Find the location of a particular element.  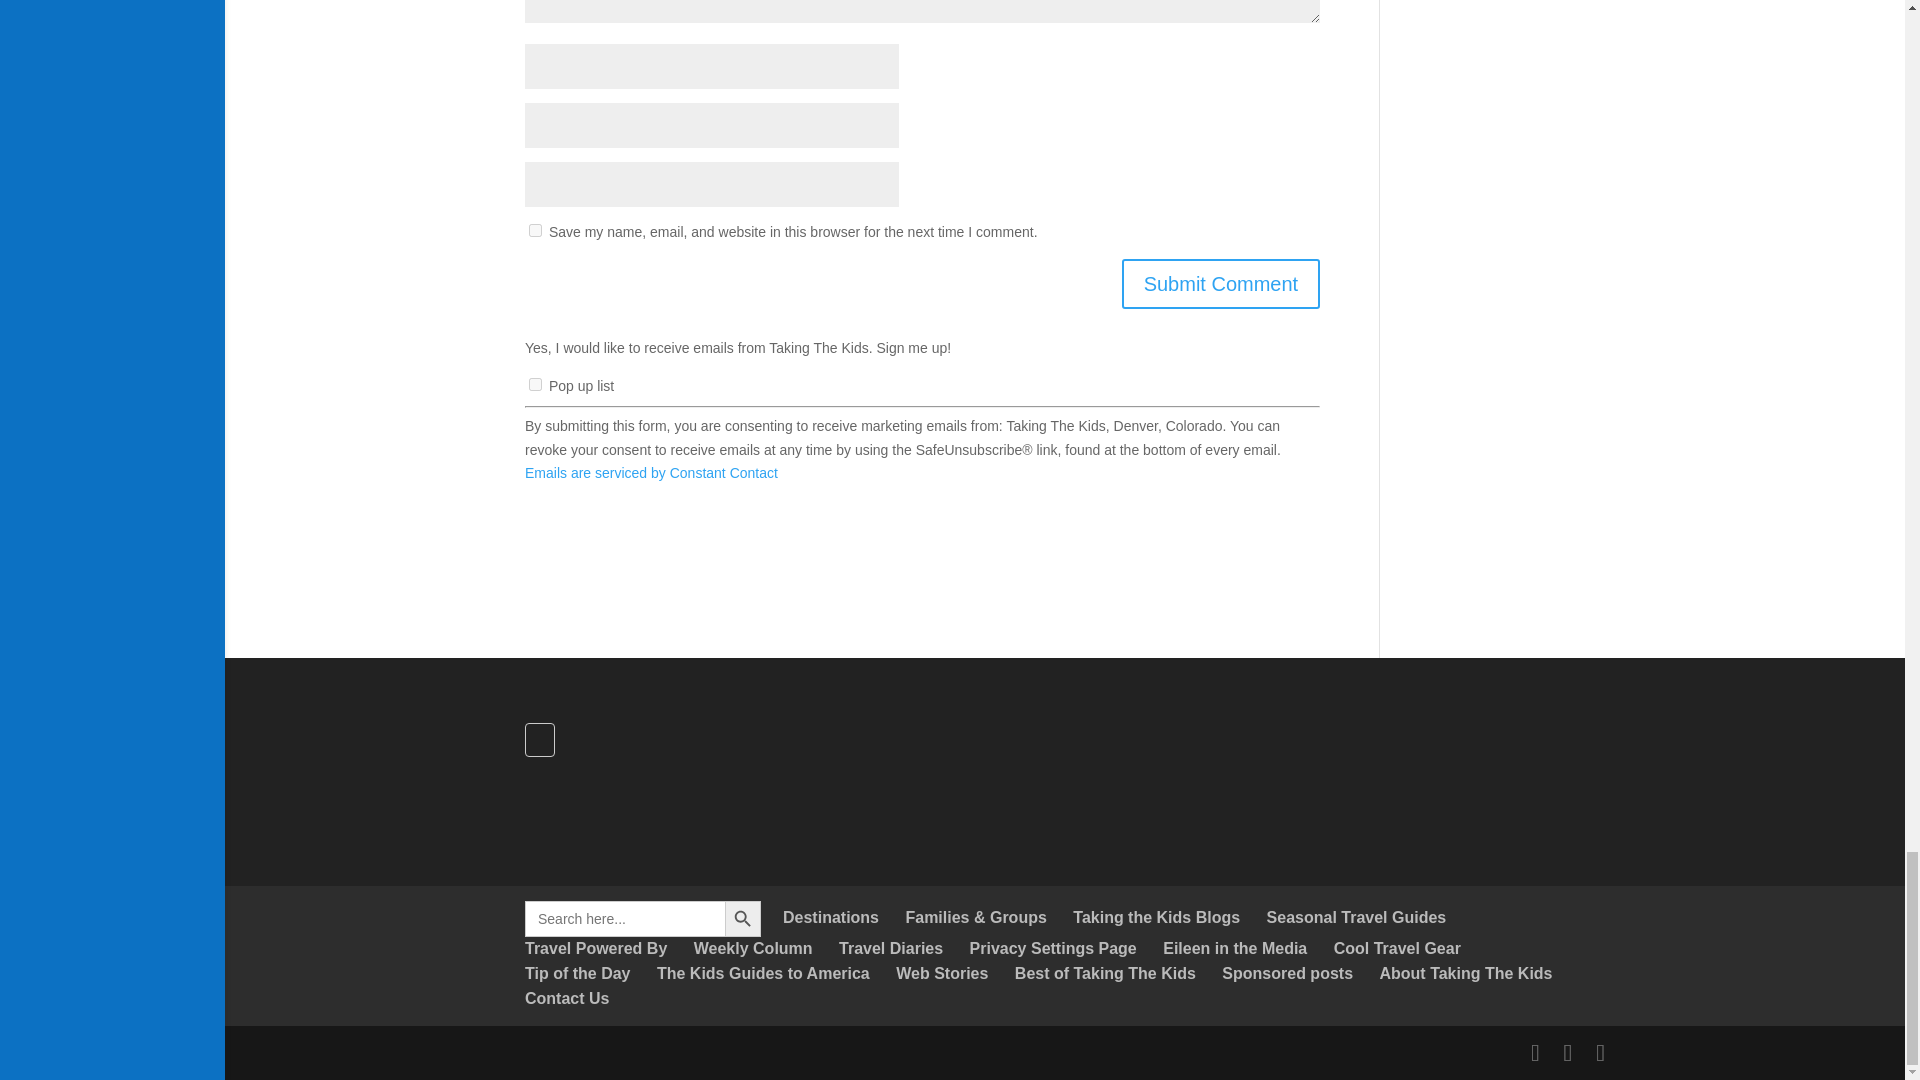

679276e2-a18b-11ec-9047-fa163ea6032f is located at coordinates (535, 384).